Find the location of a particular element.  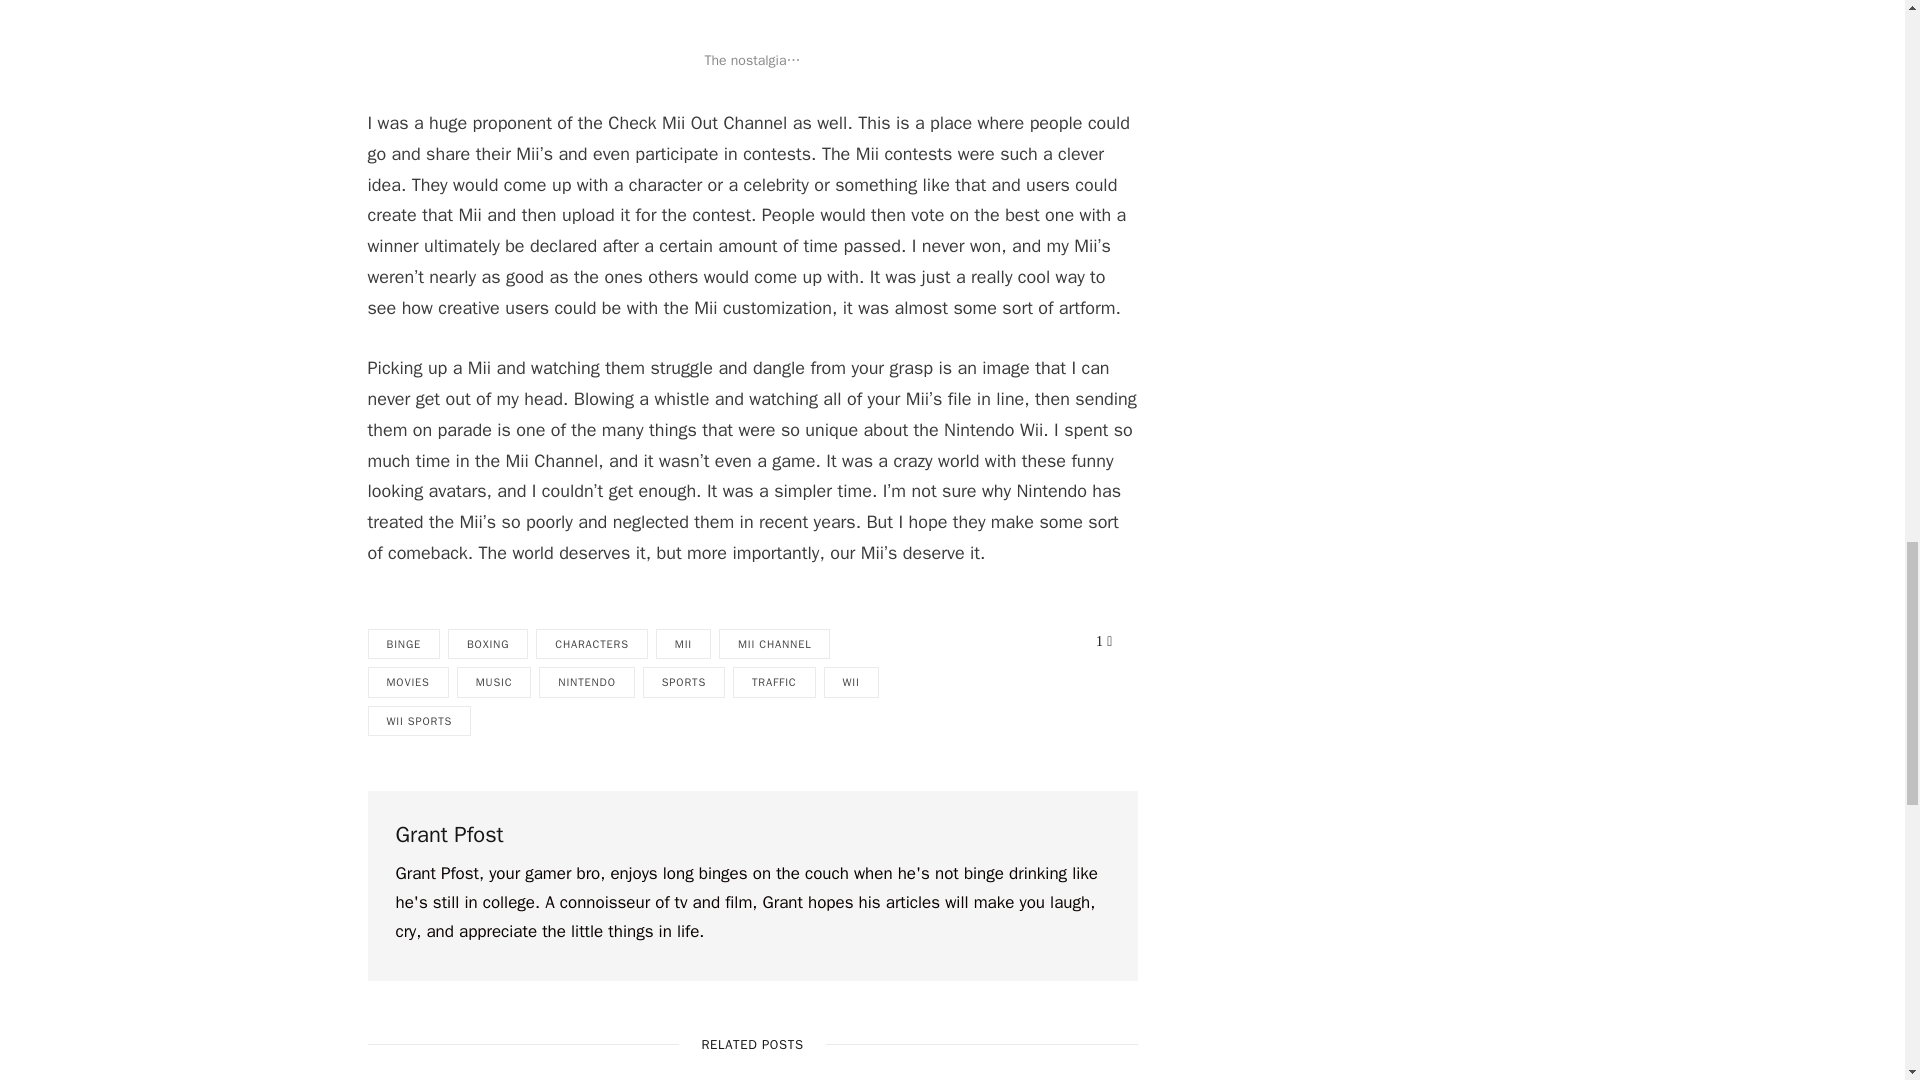

MOVIES is located at coordinates (408, 682).